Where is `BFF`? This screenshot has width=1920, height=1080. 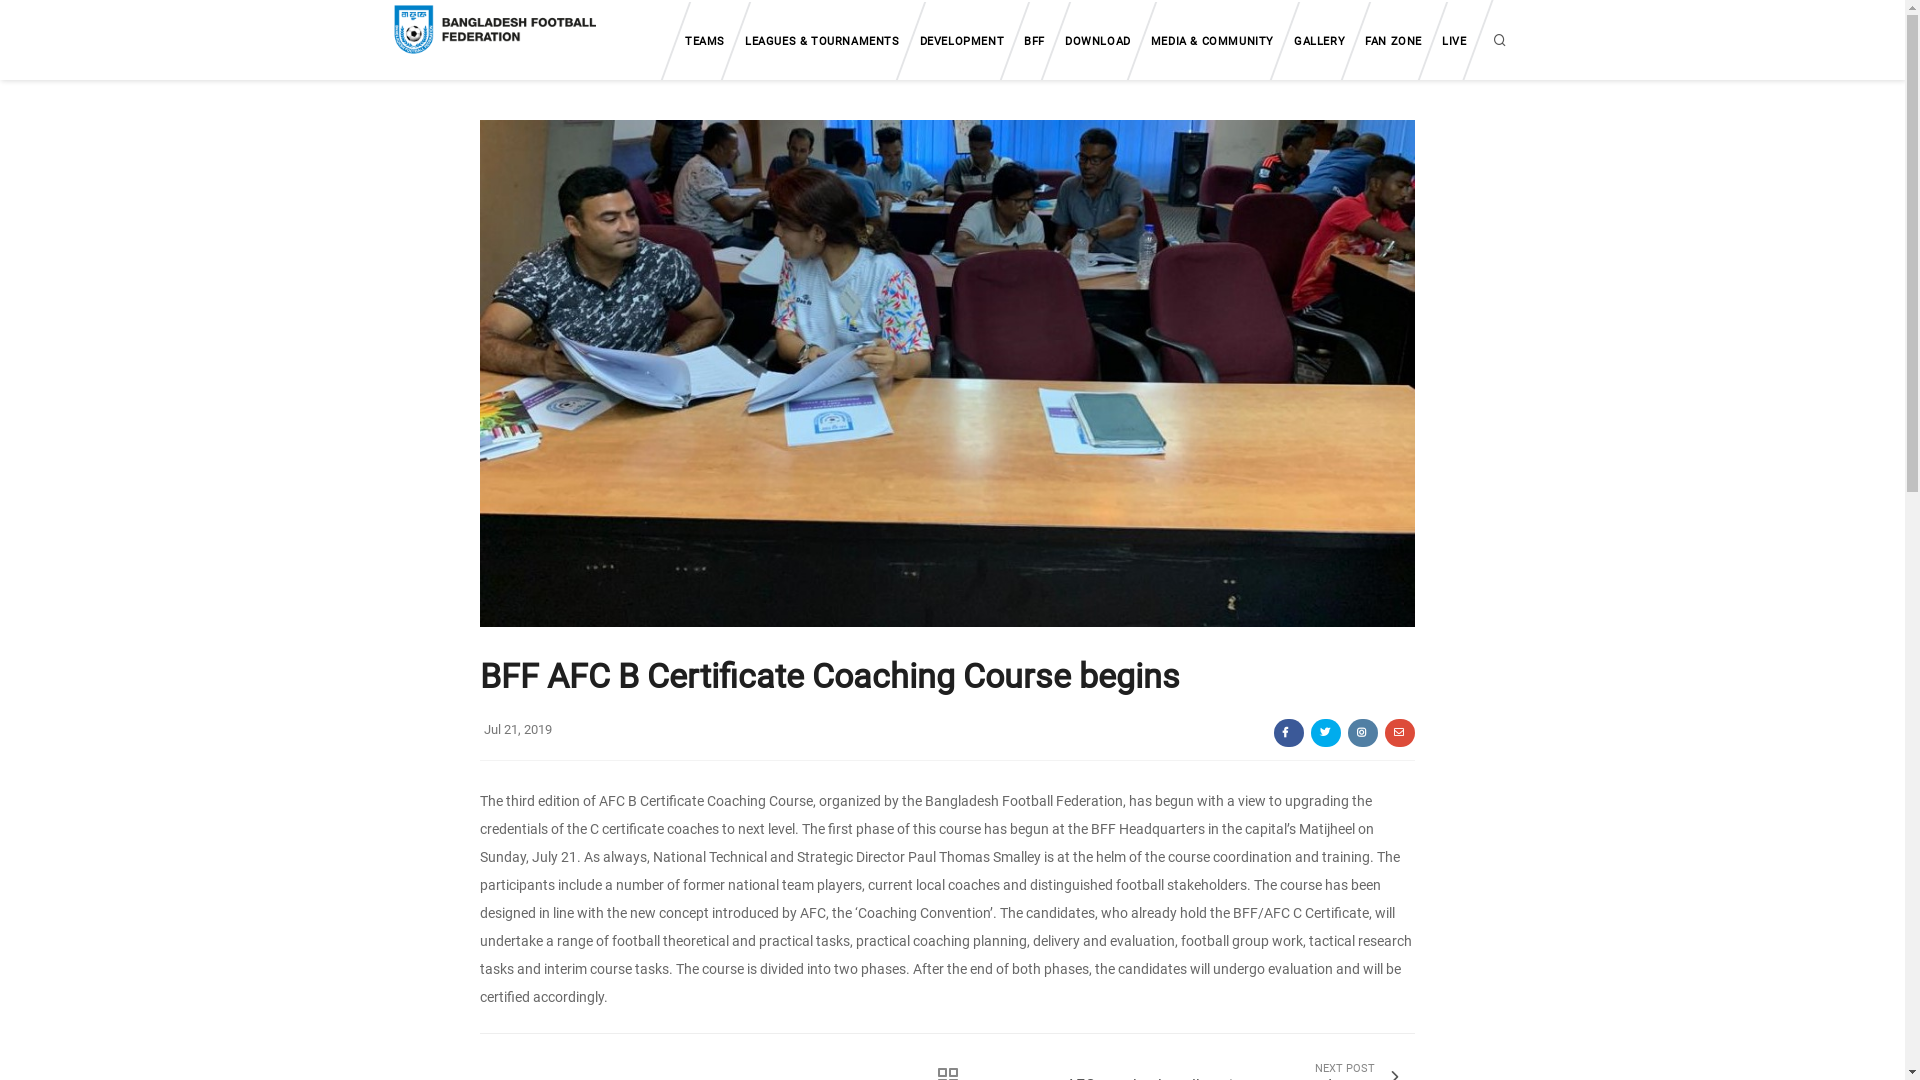 BFF is located at coordinates (1034, 41).